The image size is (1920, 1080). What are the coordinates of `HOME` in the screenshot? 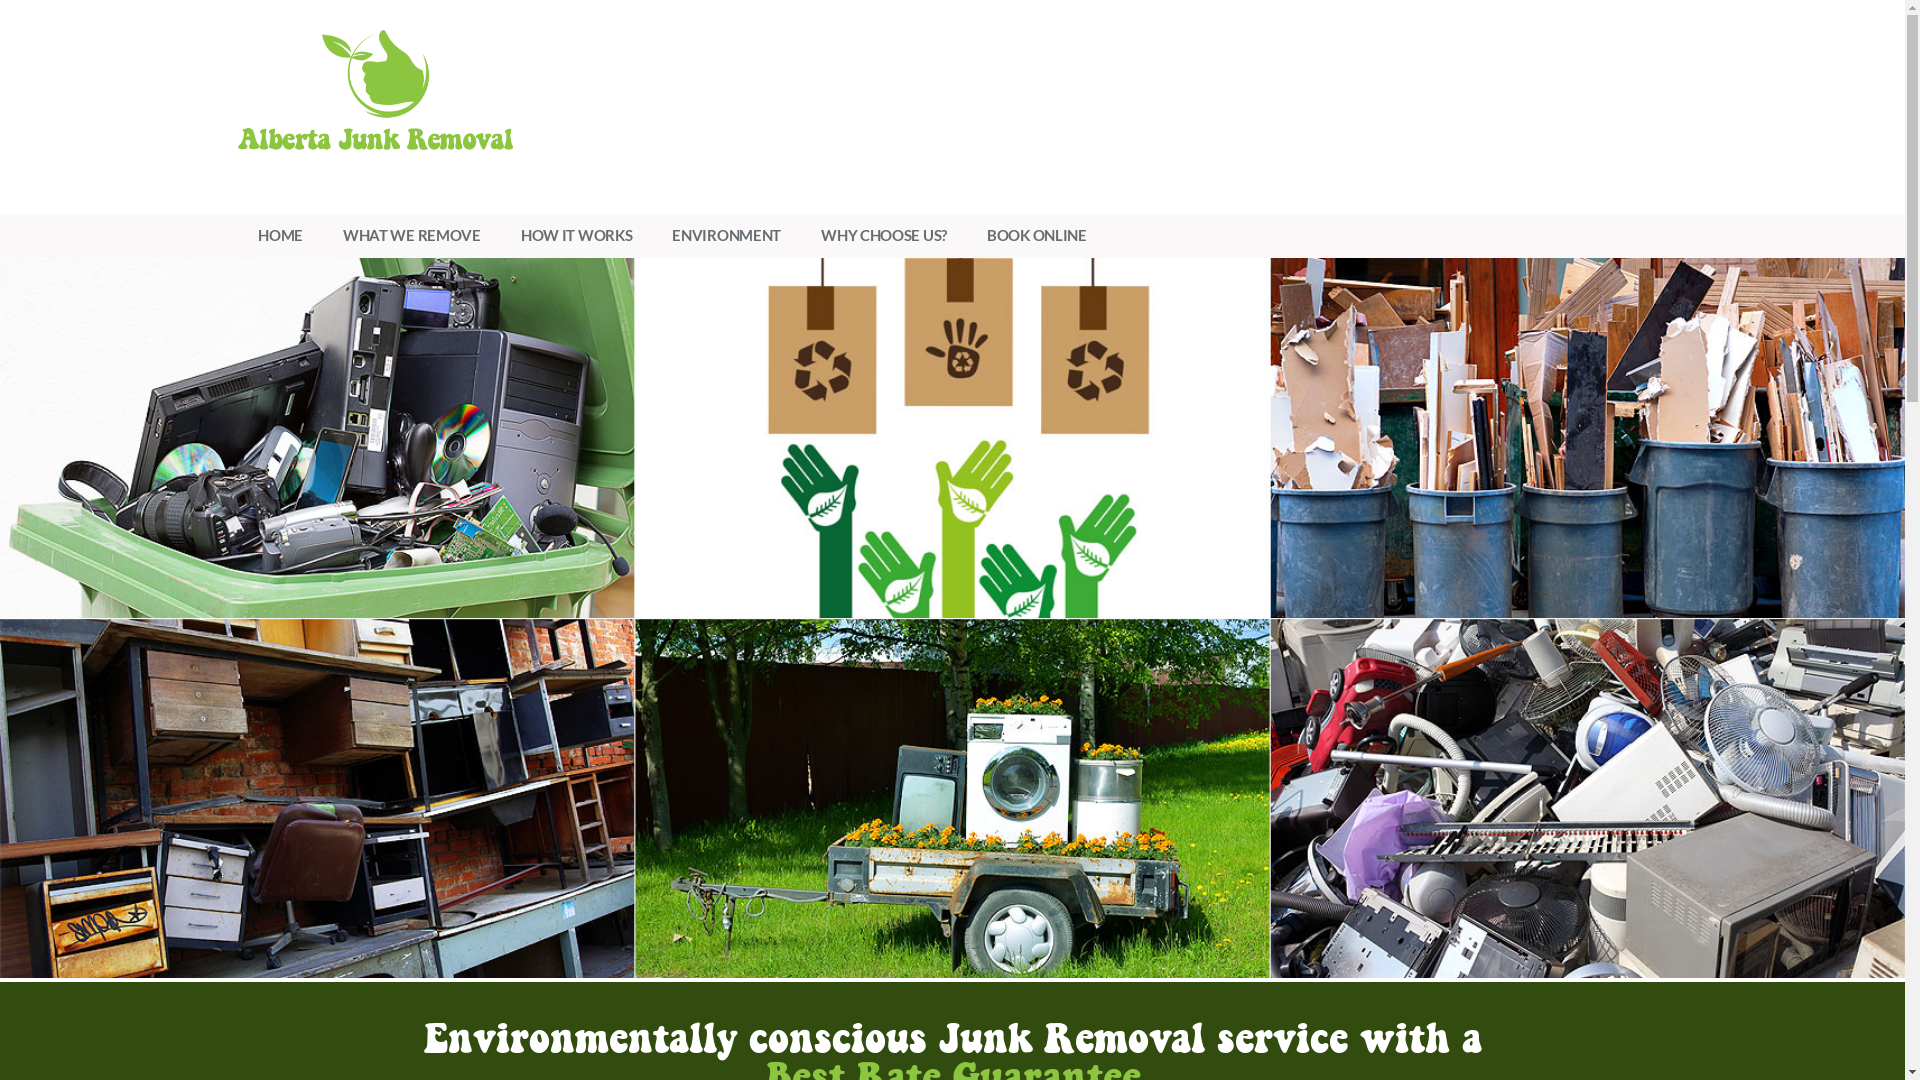 It's located at (280, 236).